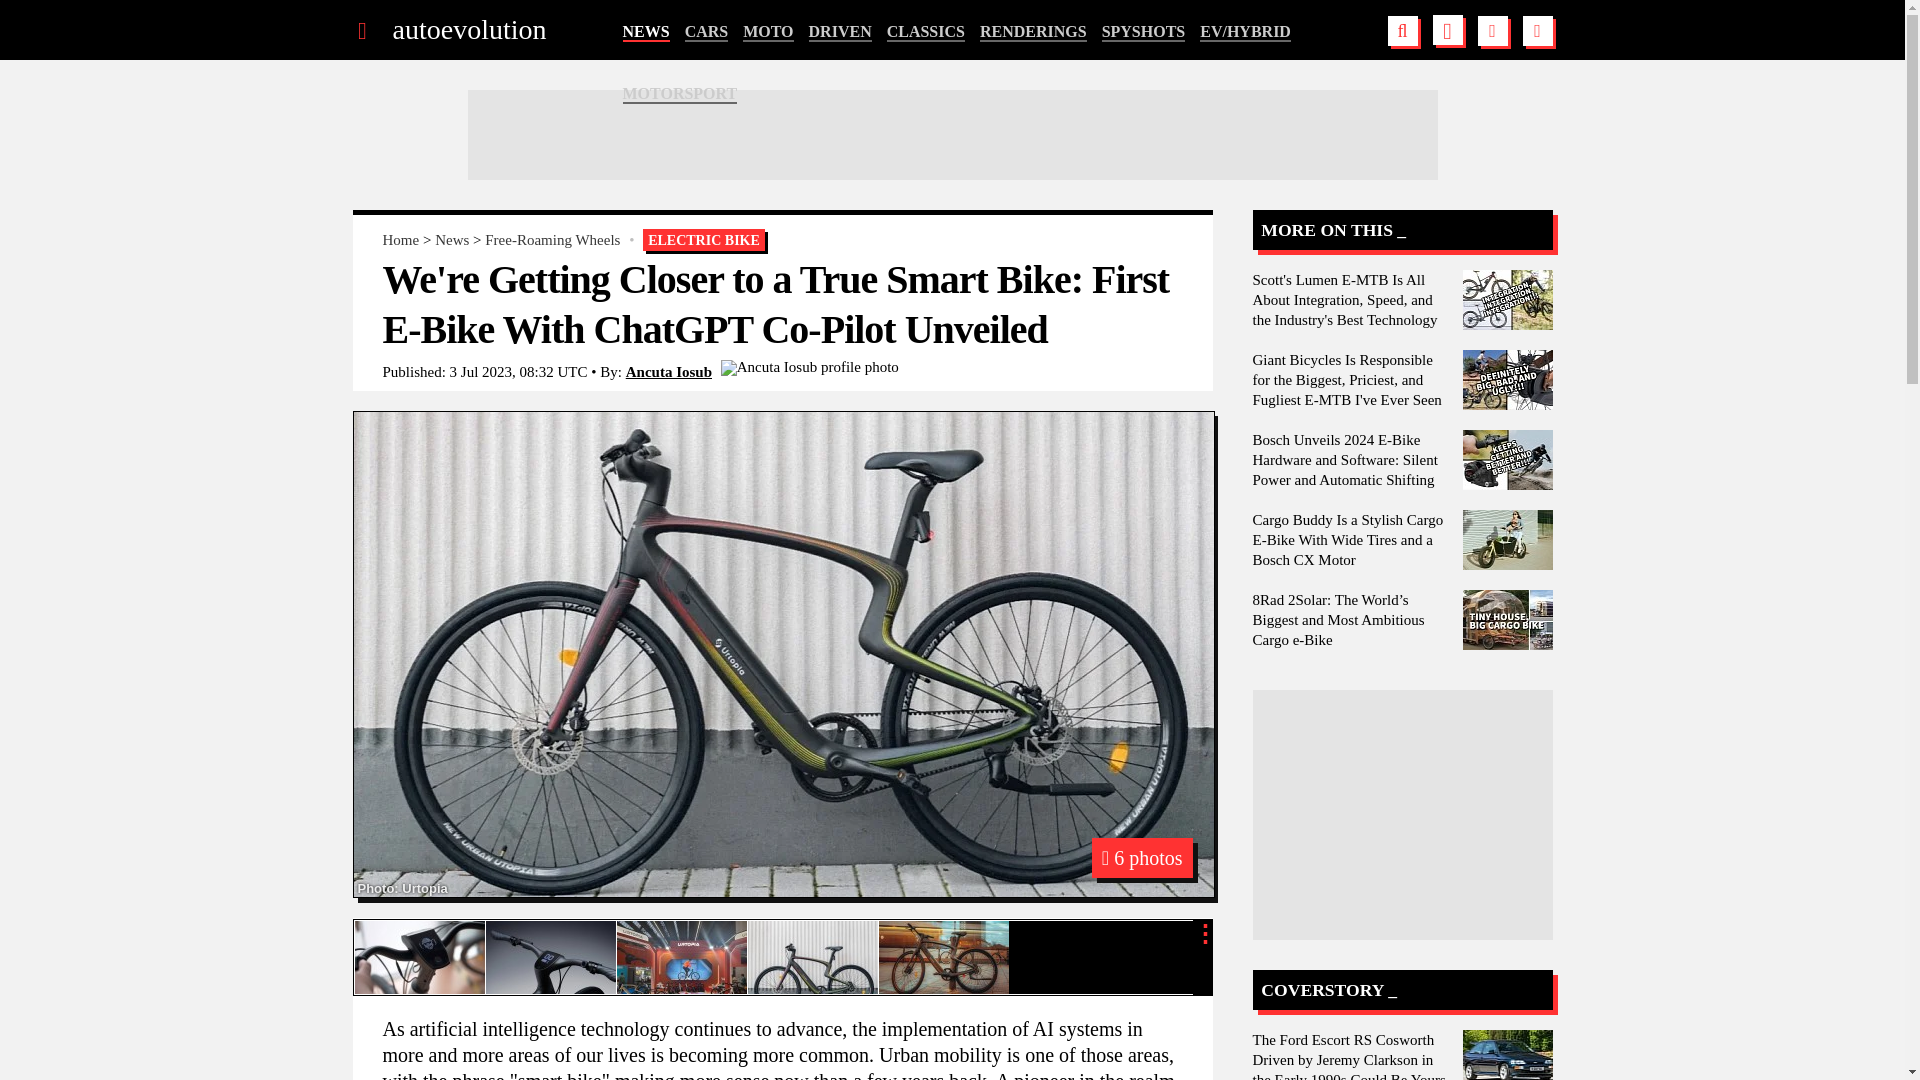  What do you see at coordinates (468, 30) in the screenshot?
I see `autoevolution` at bounding box center [468, 30].